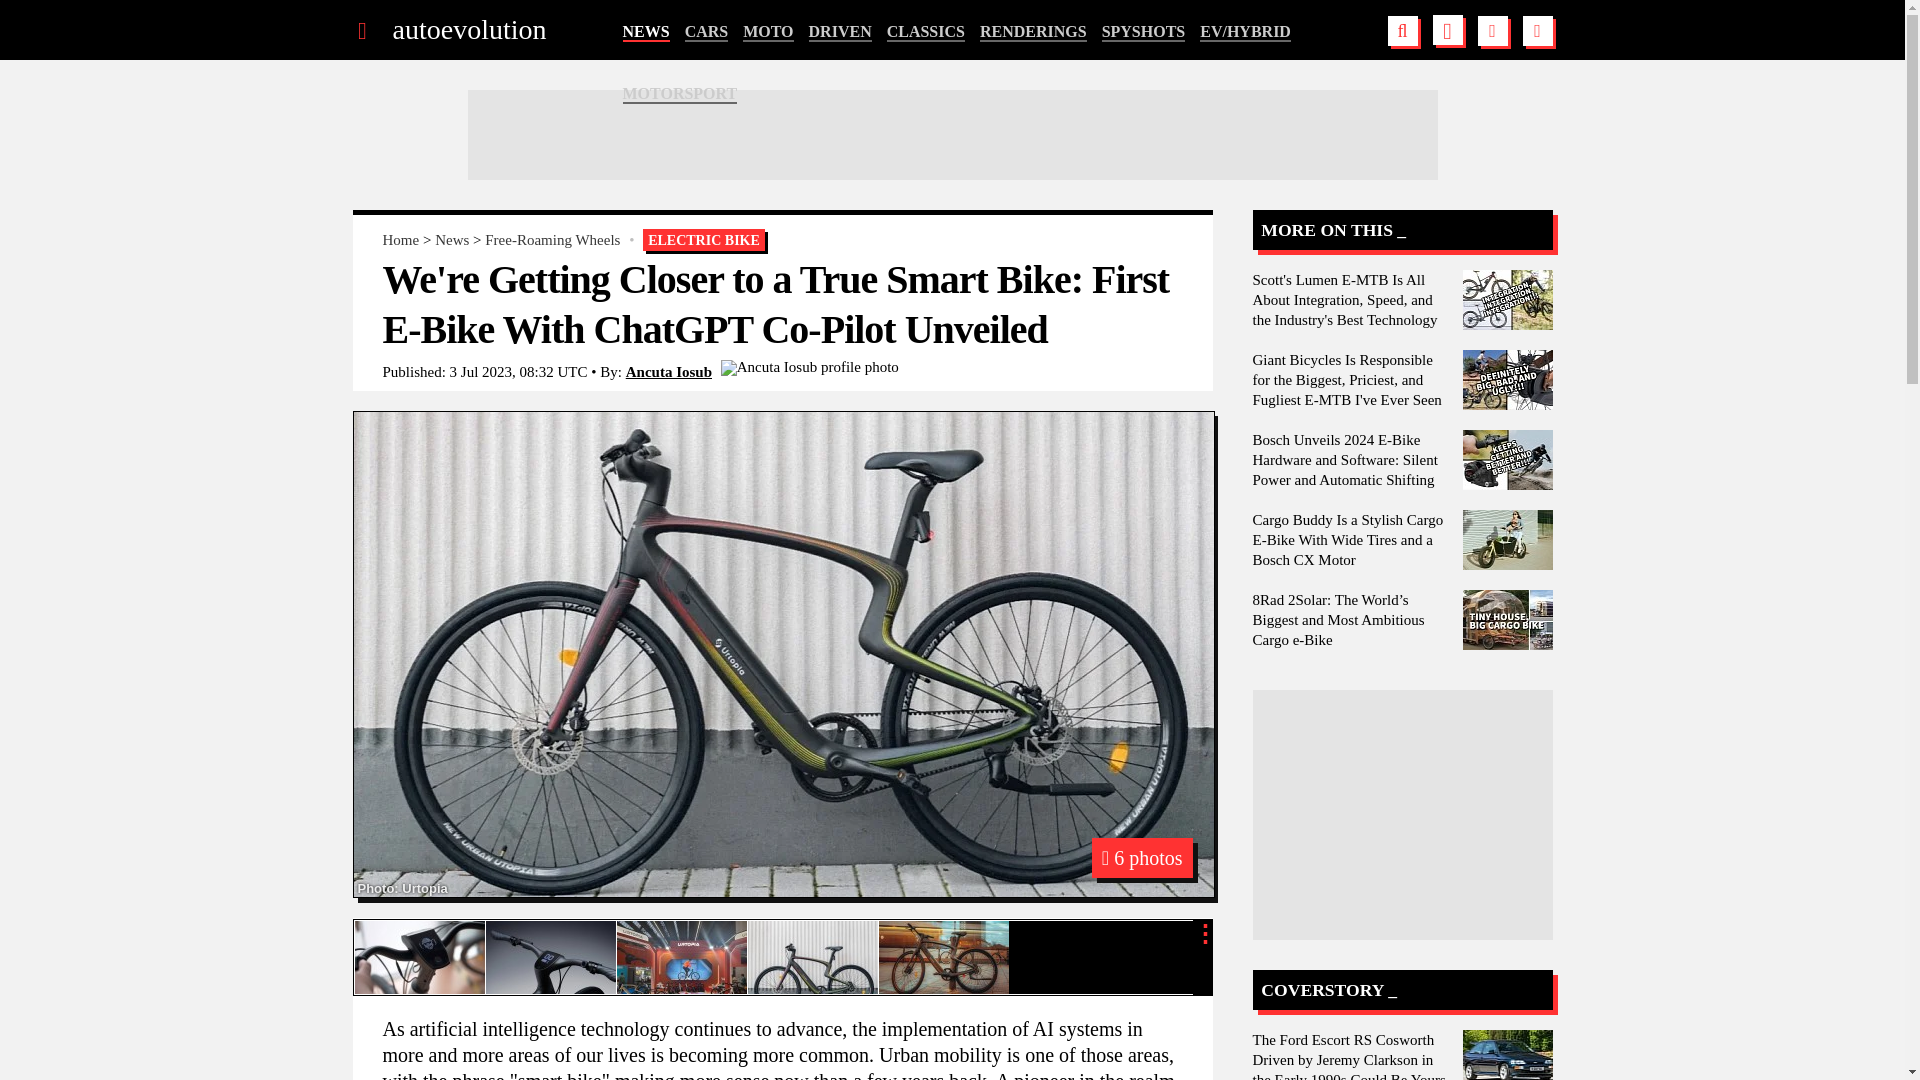  What do you see at coordinates (468, 30) in the screenshot?
I see `autoevolution` at bounding box center [468, 30].